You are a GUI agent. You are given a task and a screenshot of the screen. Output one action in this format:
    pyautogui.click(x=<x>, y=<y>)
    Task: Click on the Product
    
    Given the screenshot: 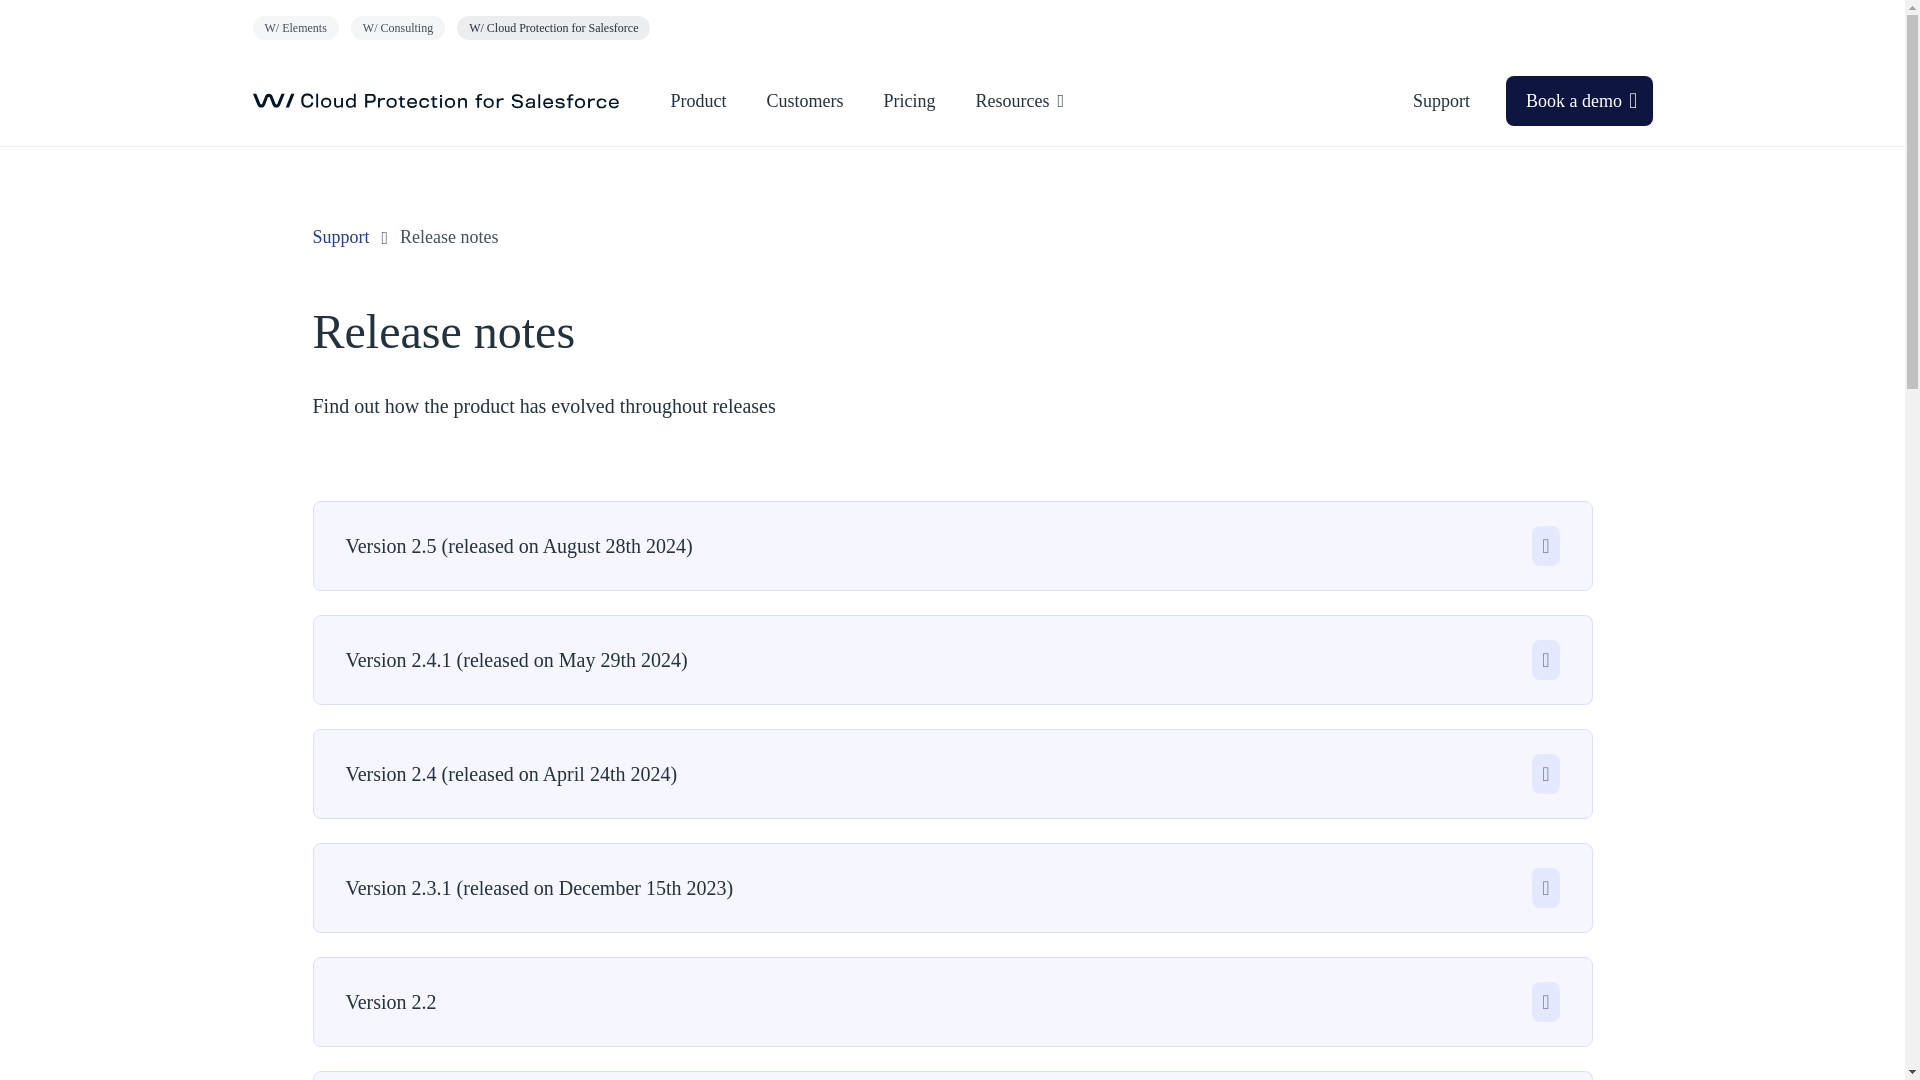 What is the action you would take?
    pyautogui.click(x=698, y=100)
    